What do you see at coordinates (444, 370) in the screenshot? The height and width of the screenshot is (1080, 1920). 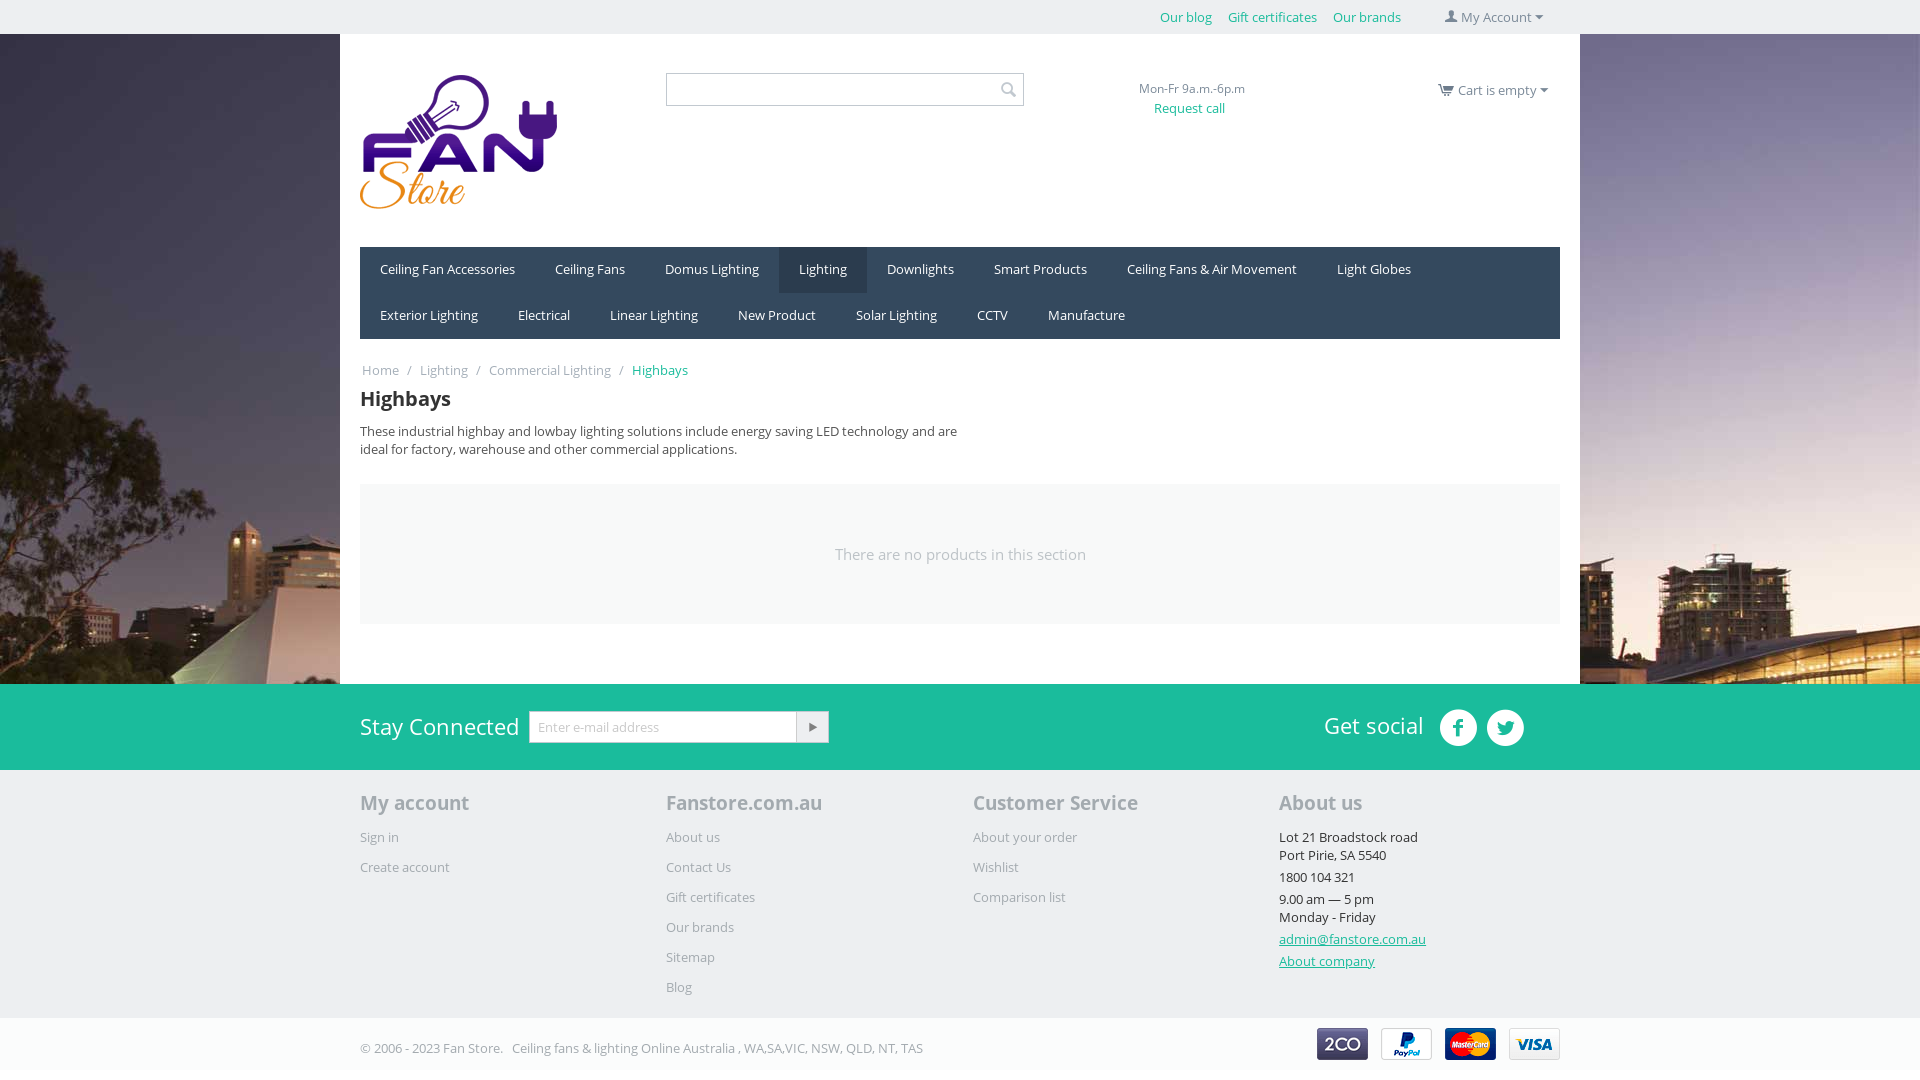 I see `Lighting` at bounding box center [444, 370].